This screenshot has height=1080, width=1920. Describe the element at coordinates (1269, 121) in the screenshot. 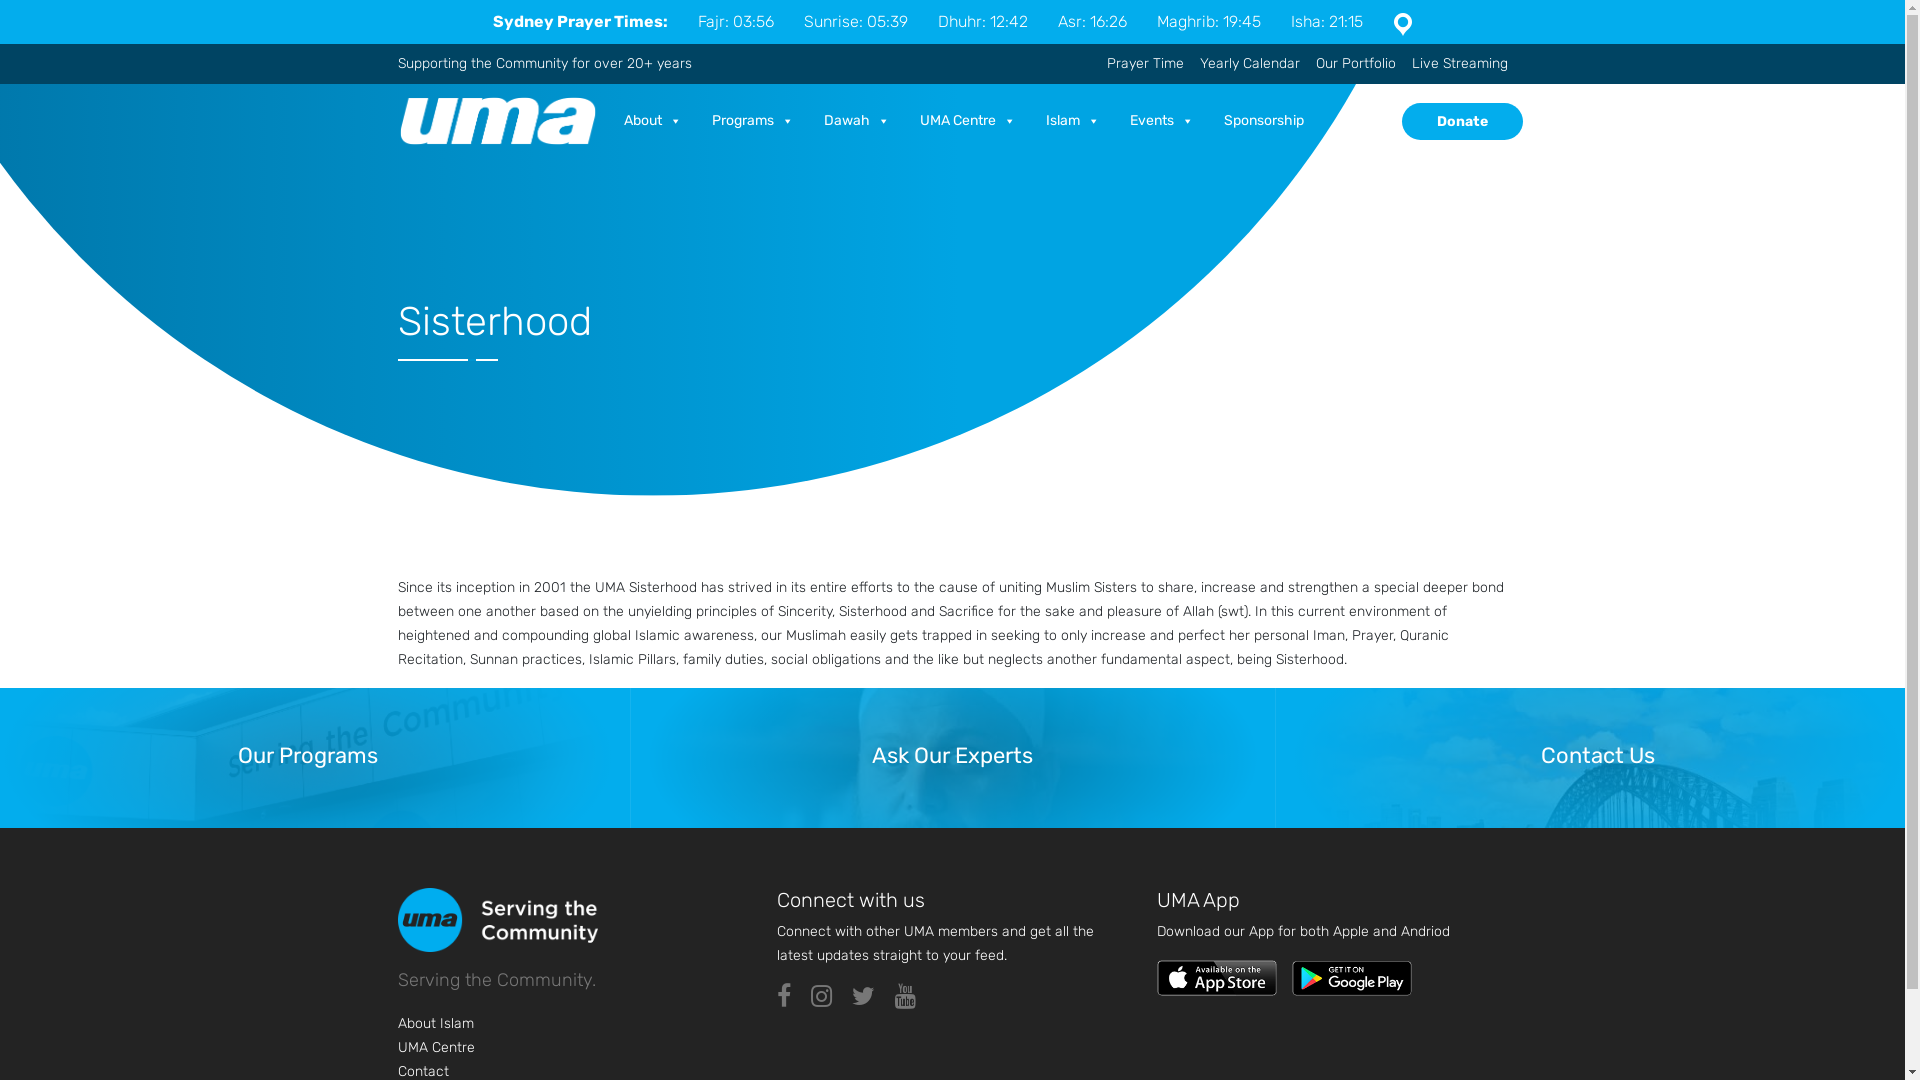

I see `Sponsorship` at that location.